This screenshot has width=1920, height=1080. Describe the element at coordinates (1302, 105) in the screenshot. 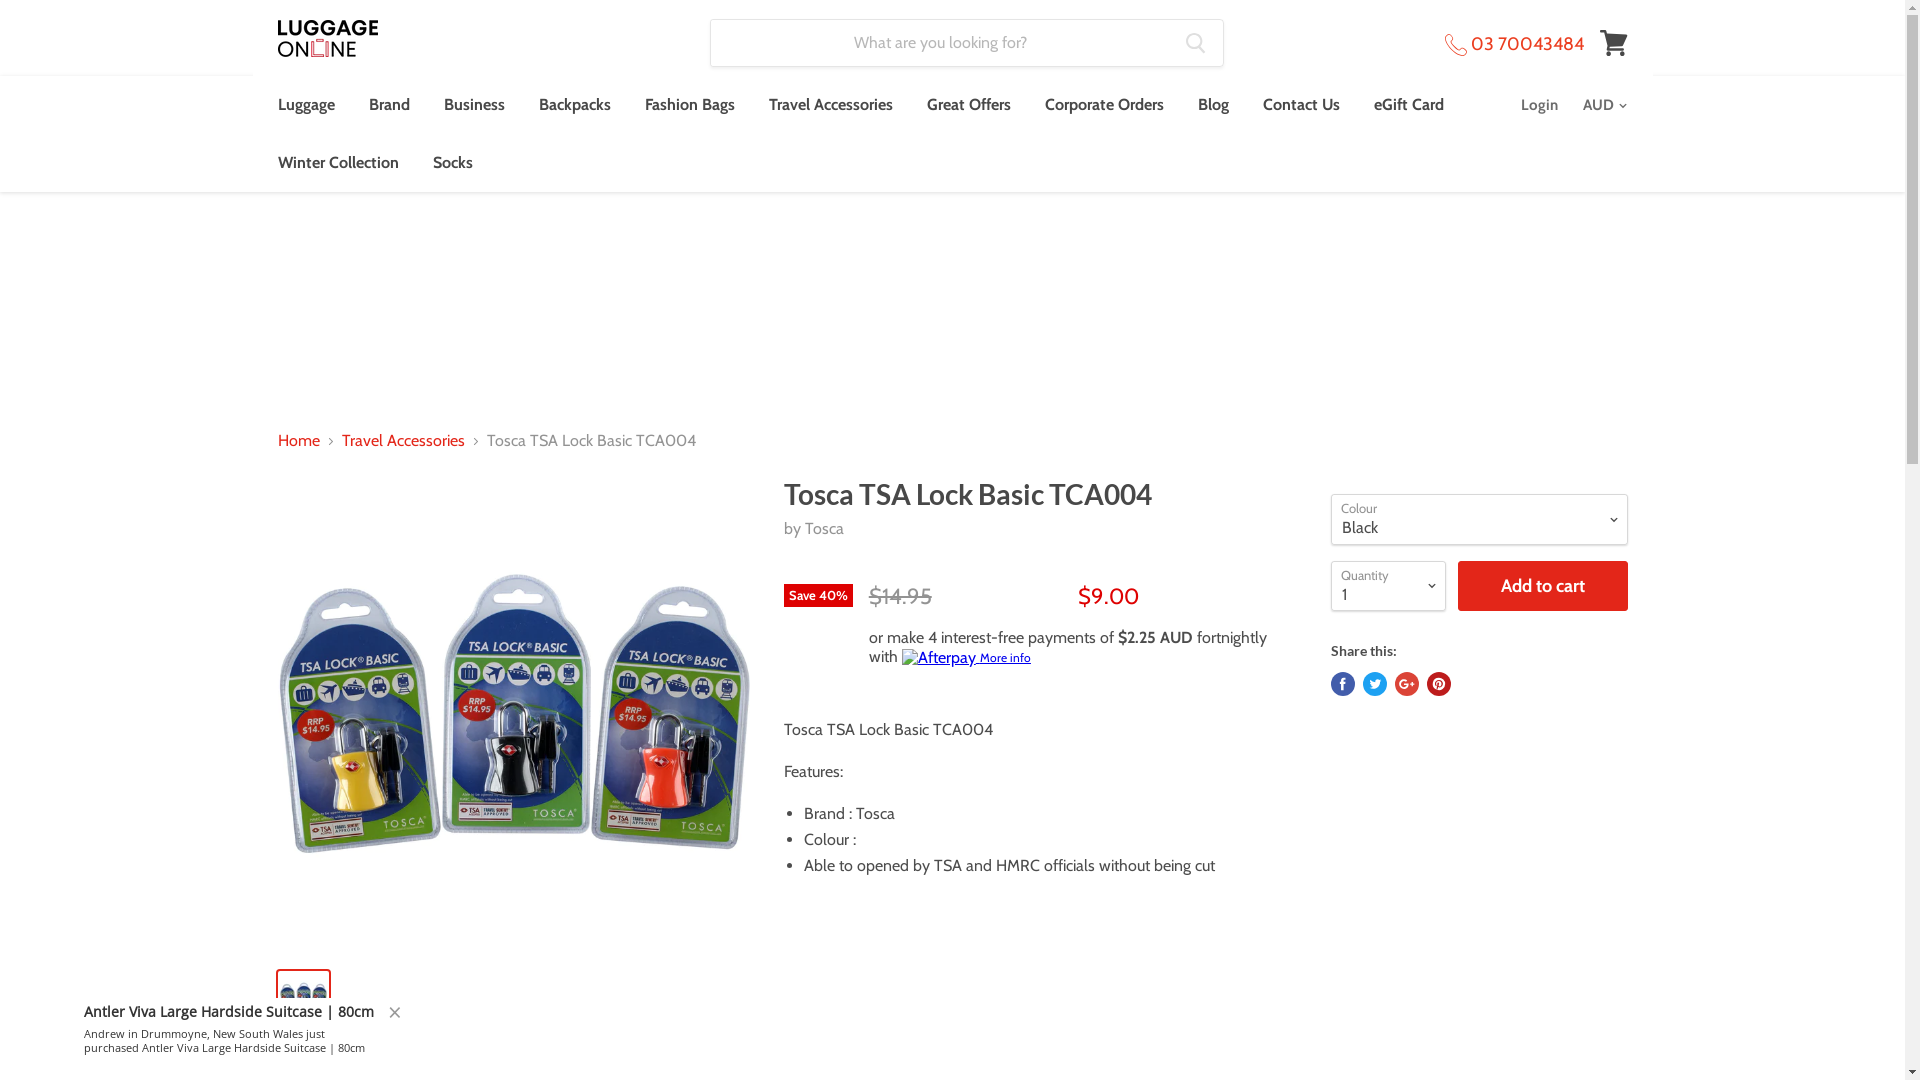

I see `Contact Us` at that location.